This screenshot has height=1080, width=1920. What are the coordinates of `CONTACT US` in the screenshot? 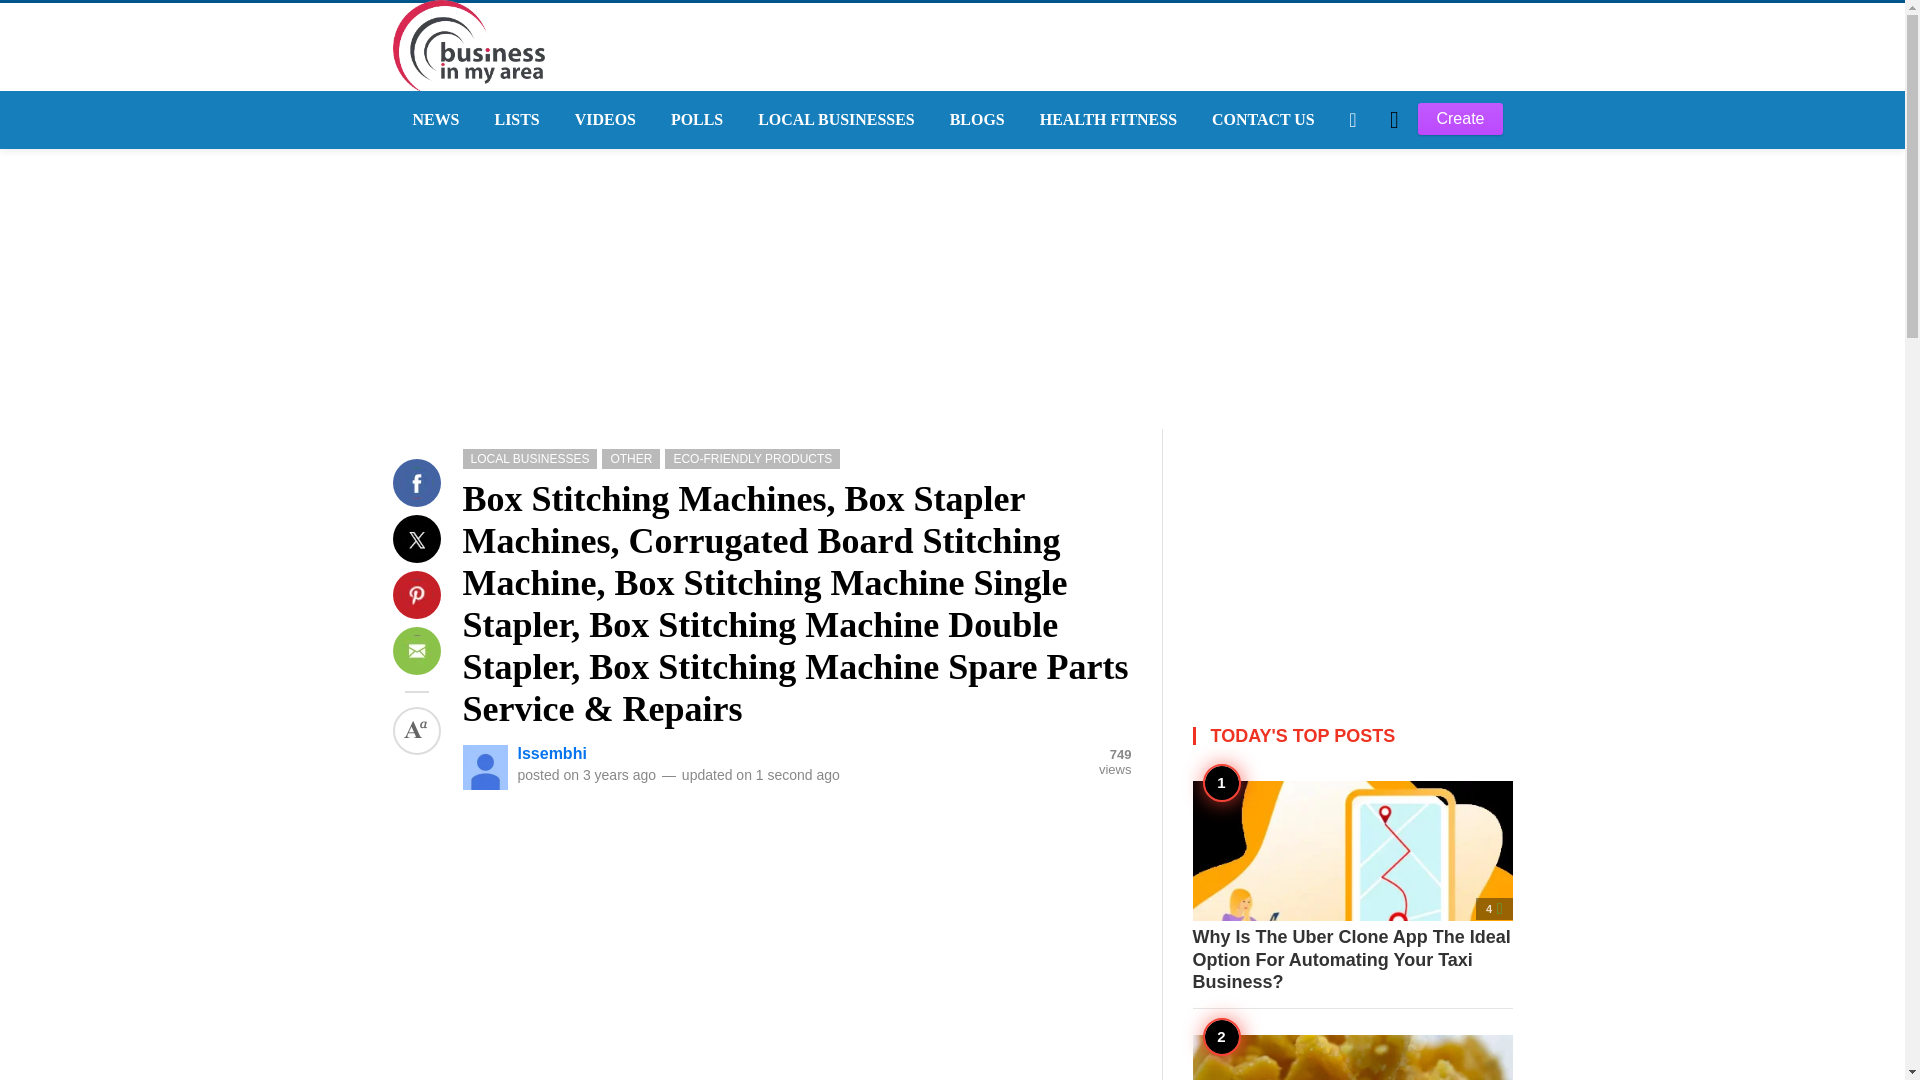 It's located at (1261, 120).